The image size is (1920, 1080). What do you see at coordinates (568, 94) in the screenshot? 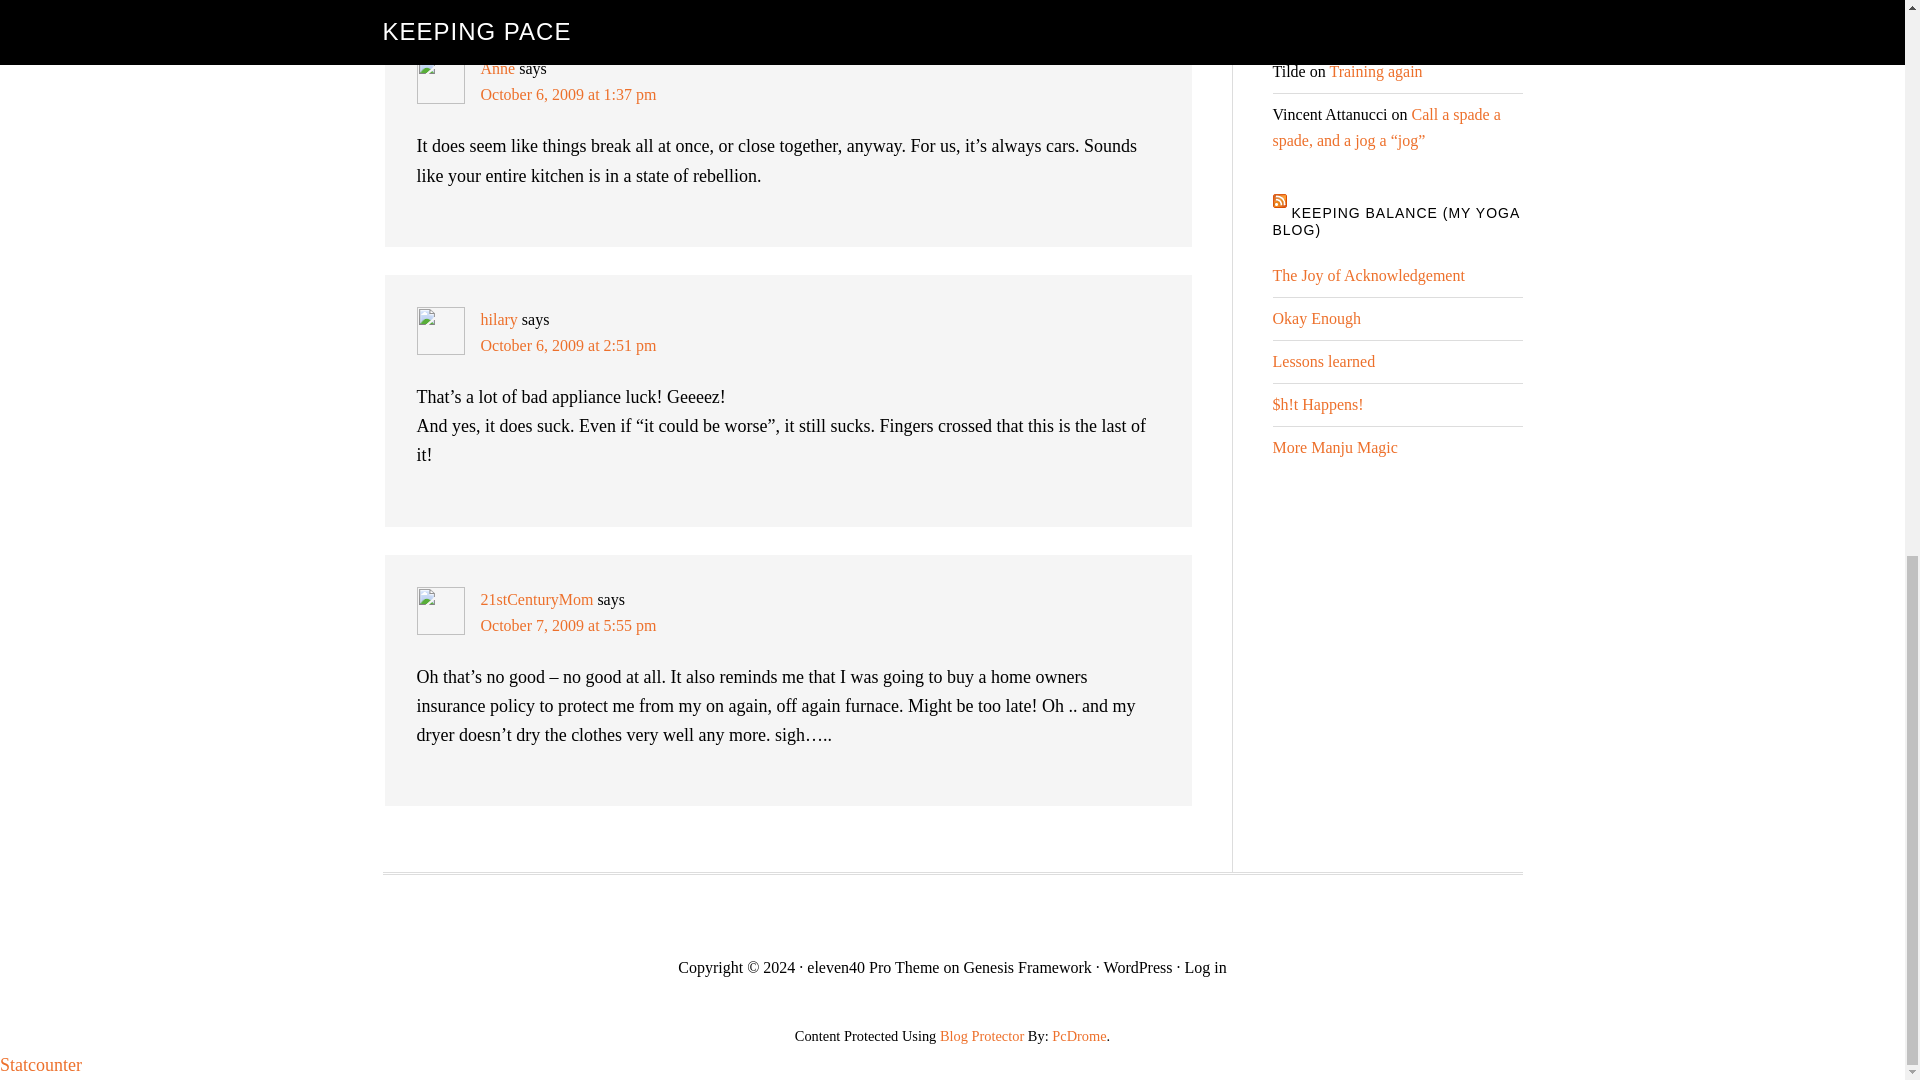
I see `October 6, 2009 at 1:37 pm` at bounding box center [568, 94].